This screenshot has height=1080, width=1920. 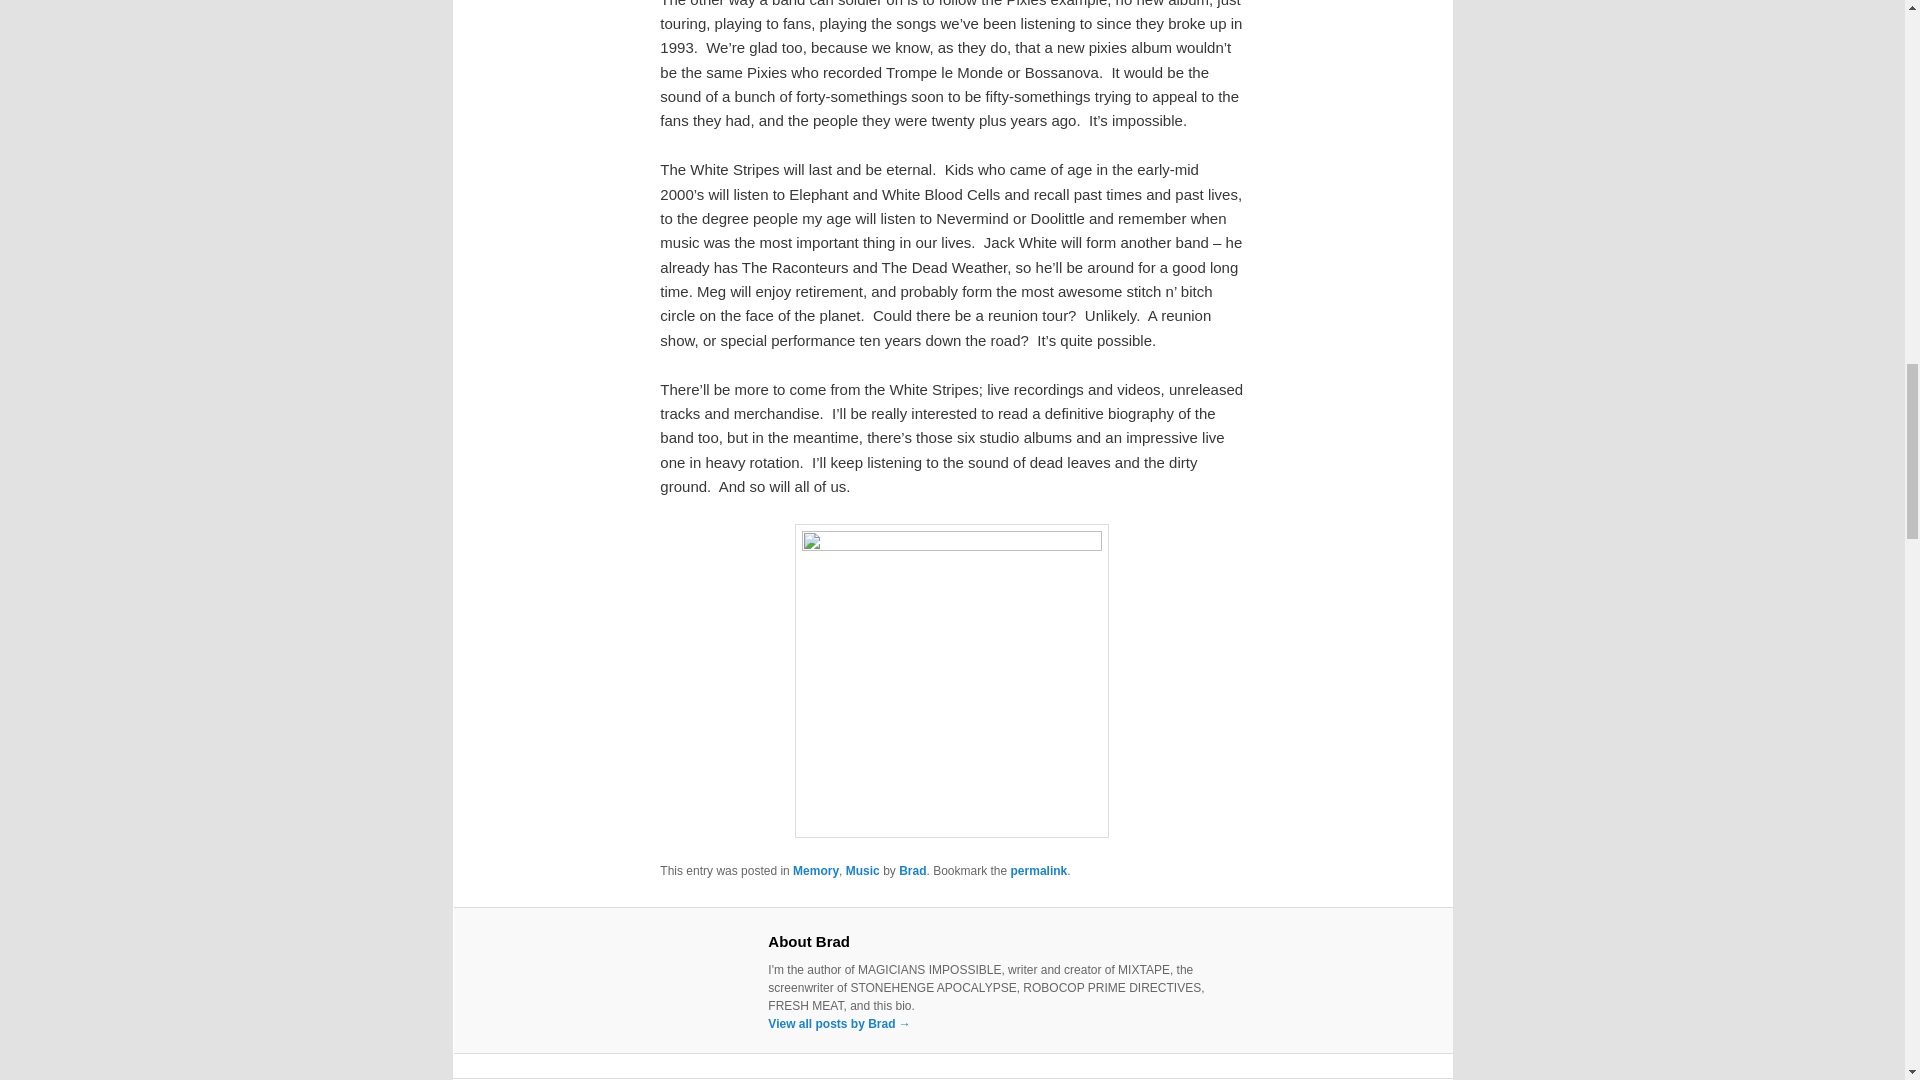 I want to click on permalink, so click(x=1039, y=871).